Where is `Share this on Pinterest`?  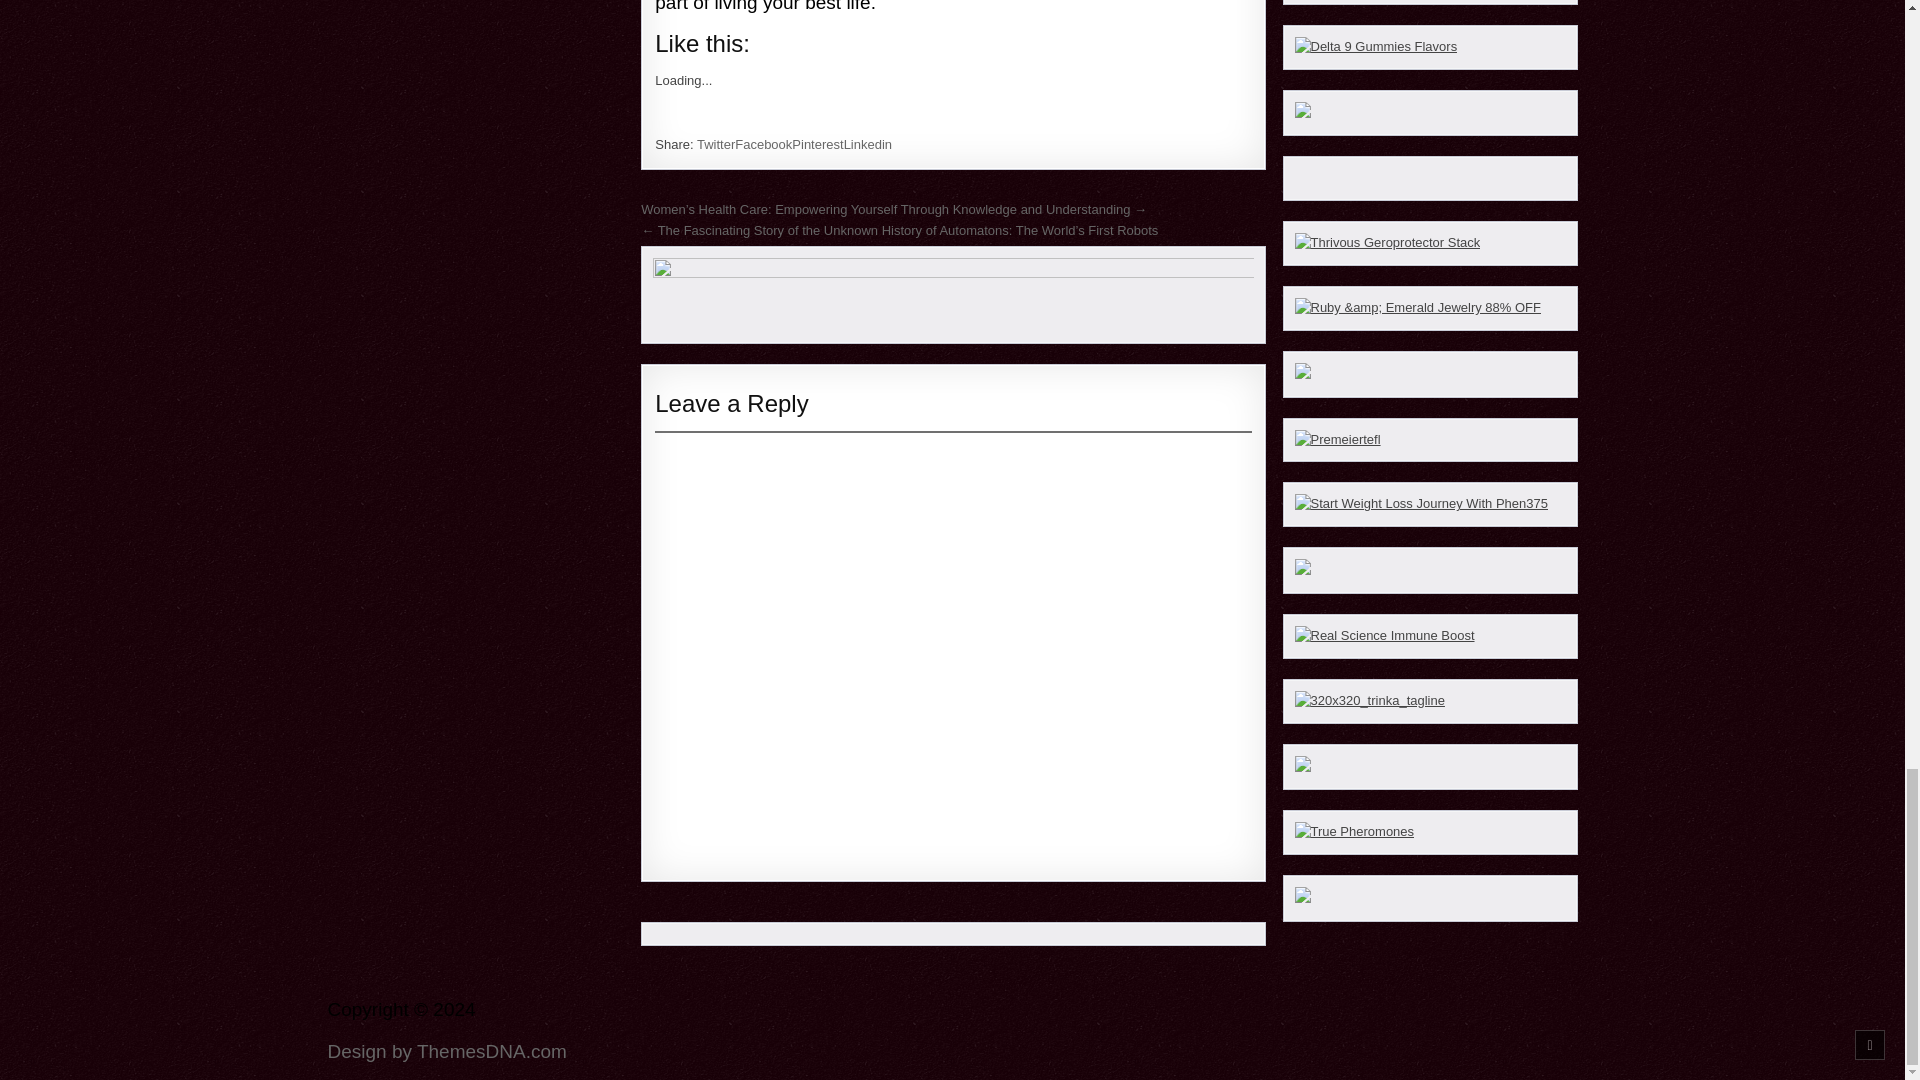
Share this on Pinterest is located at coordinates (816, 144).